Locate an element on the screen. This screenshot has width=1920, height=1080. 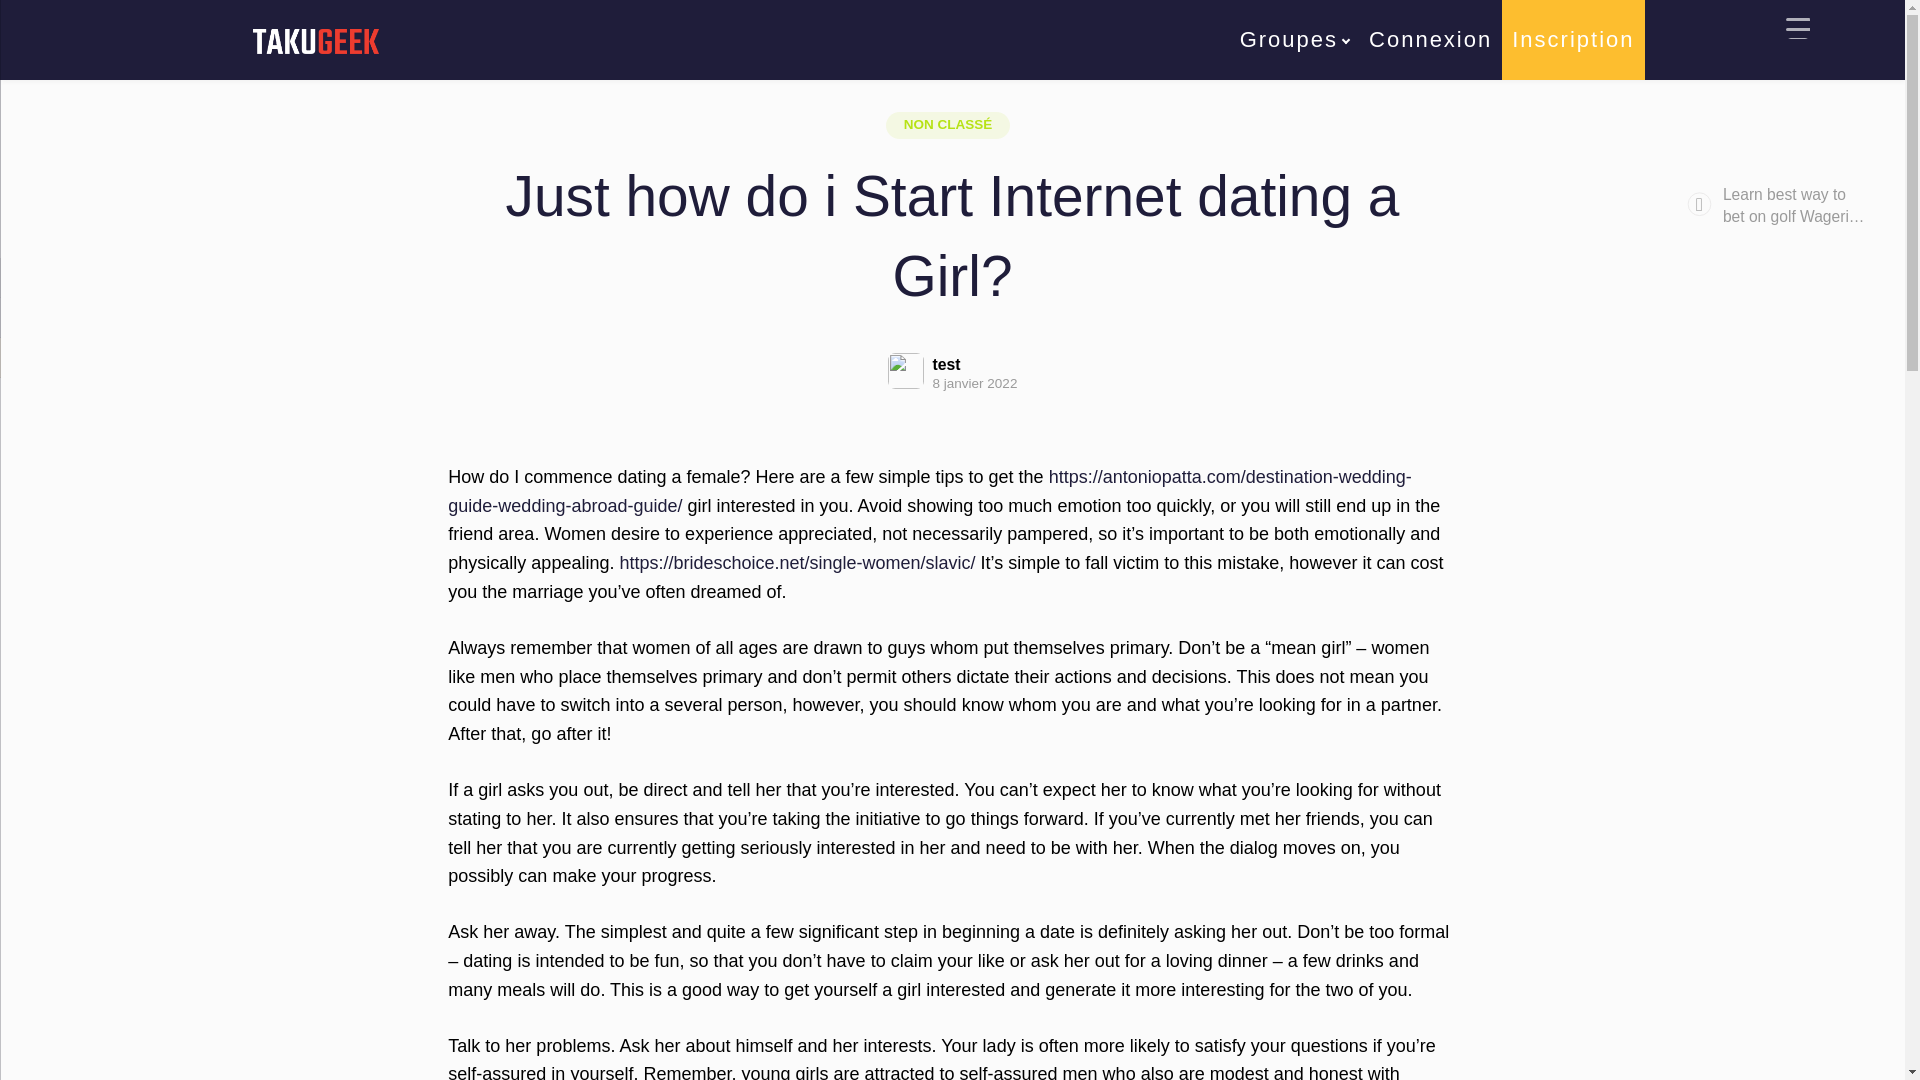
2022 is located at coordinates (802, 64).